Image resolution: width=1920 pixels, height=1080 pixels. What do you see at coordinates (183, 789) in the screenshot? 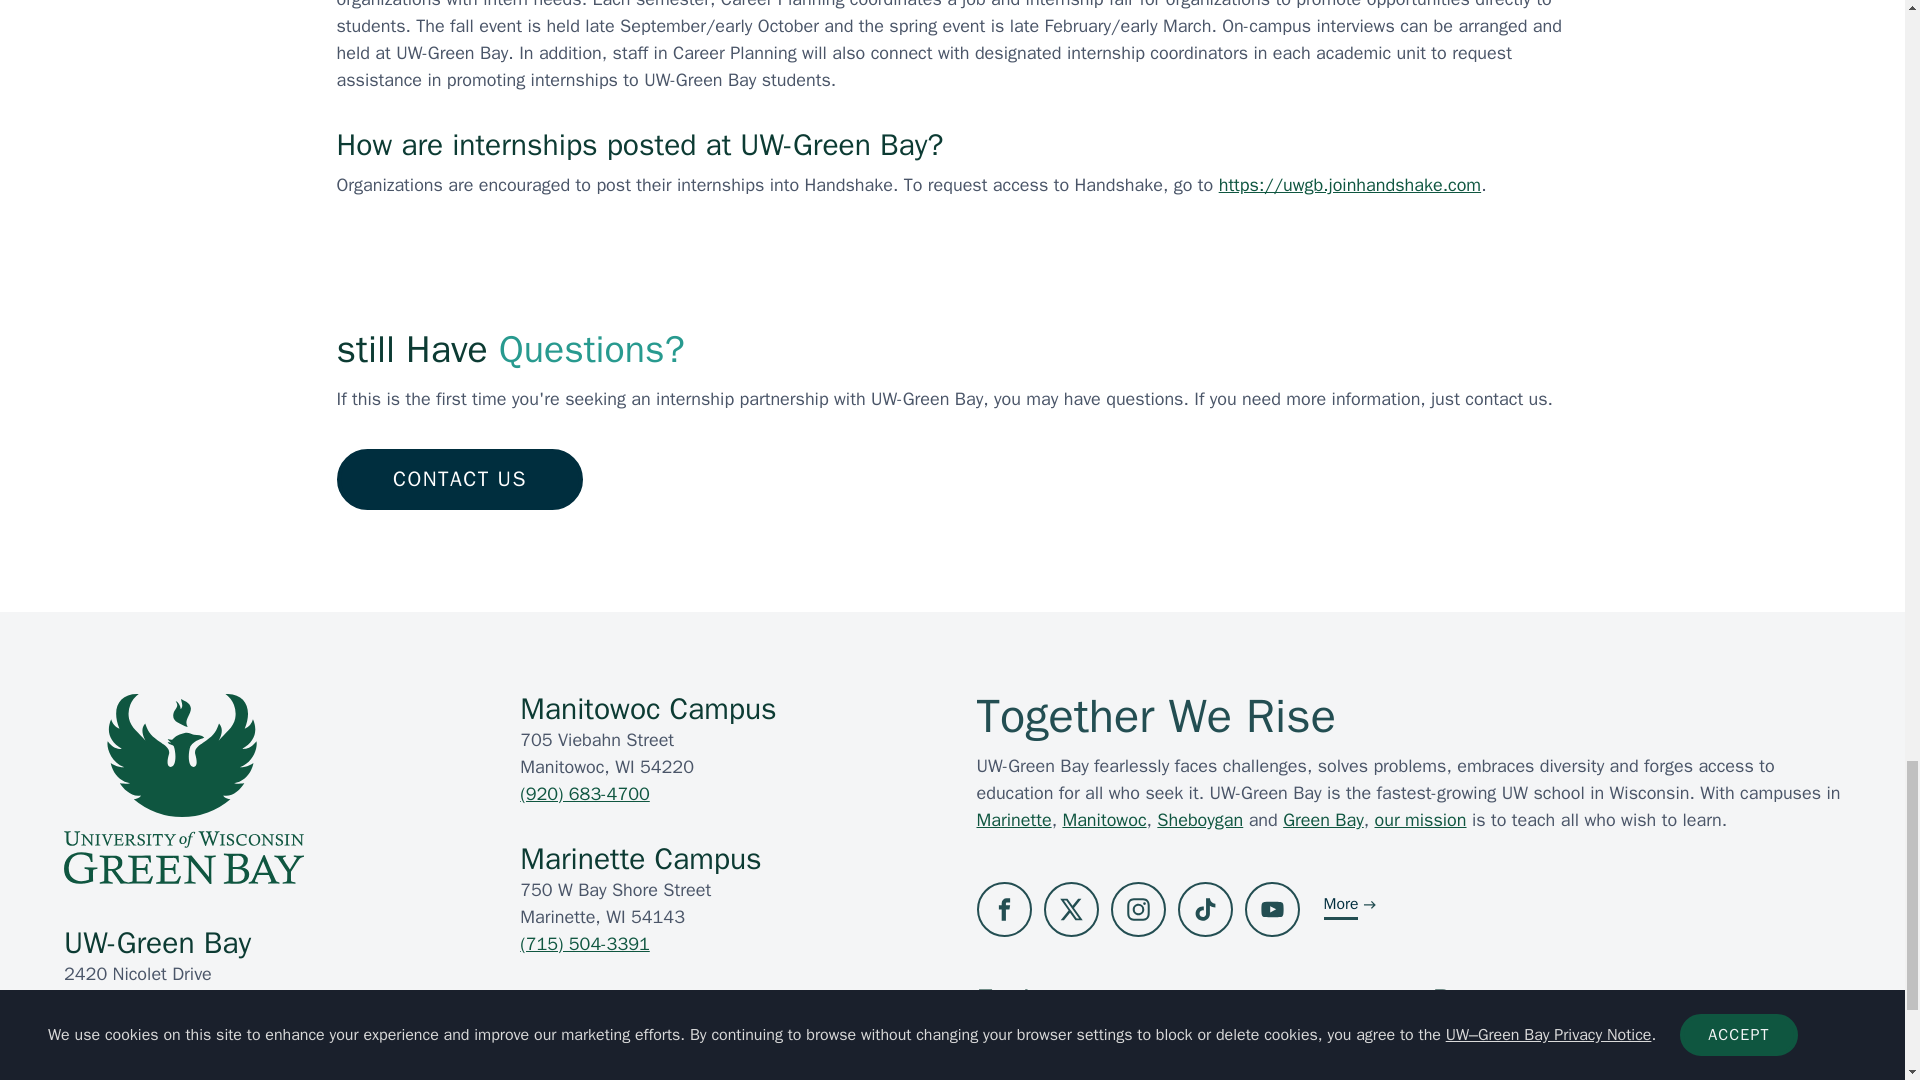
I see `University of Wisconsin-Green Bay logo` at bounding box center [183, 789].